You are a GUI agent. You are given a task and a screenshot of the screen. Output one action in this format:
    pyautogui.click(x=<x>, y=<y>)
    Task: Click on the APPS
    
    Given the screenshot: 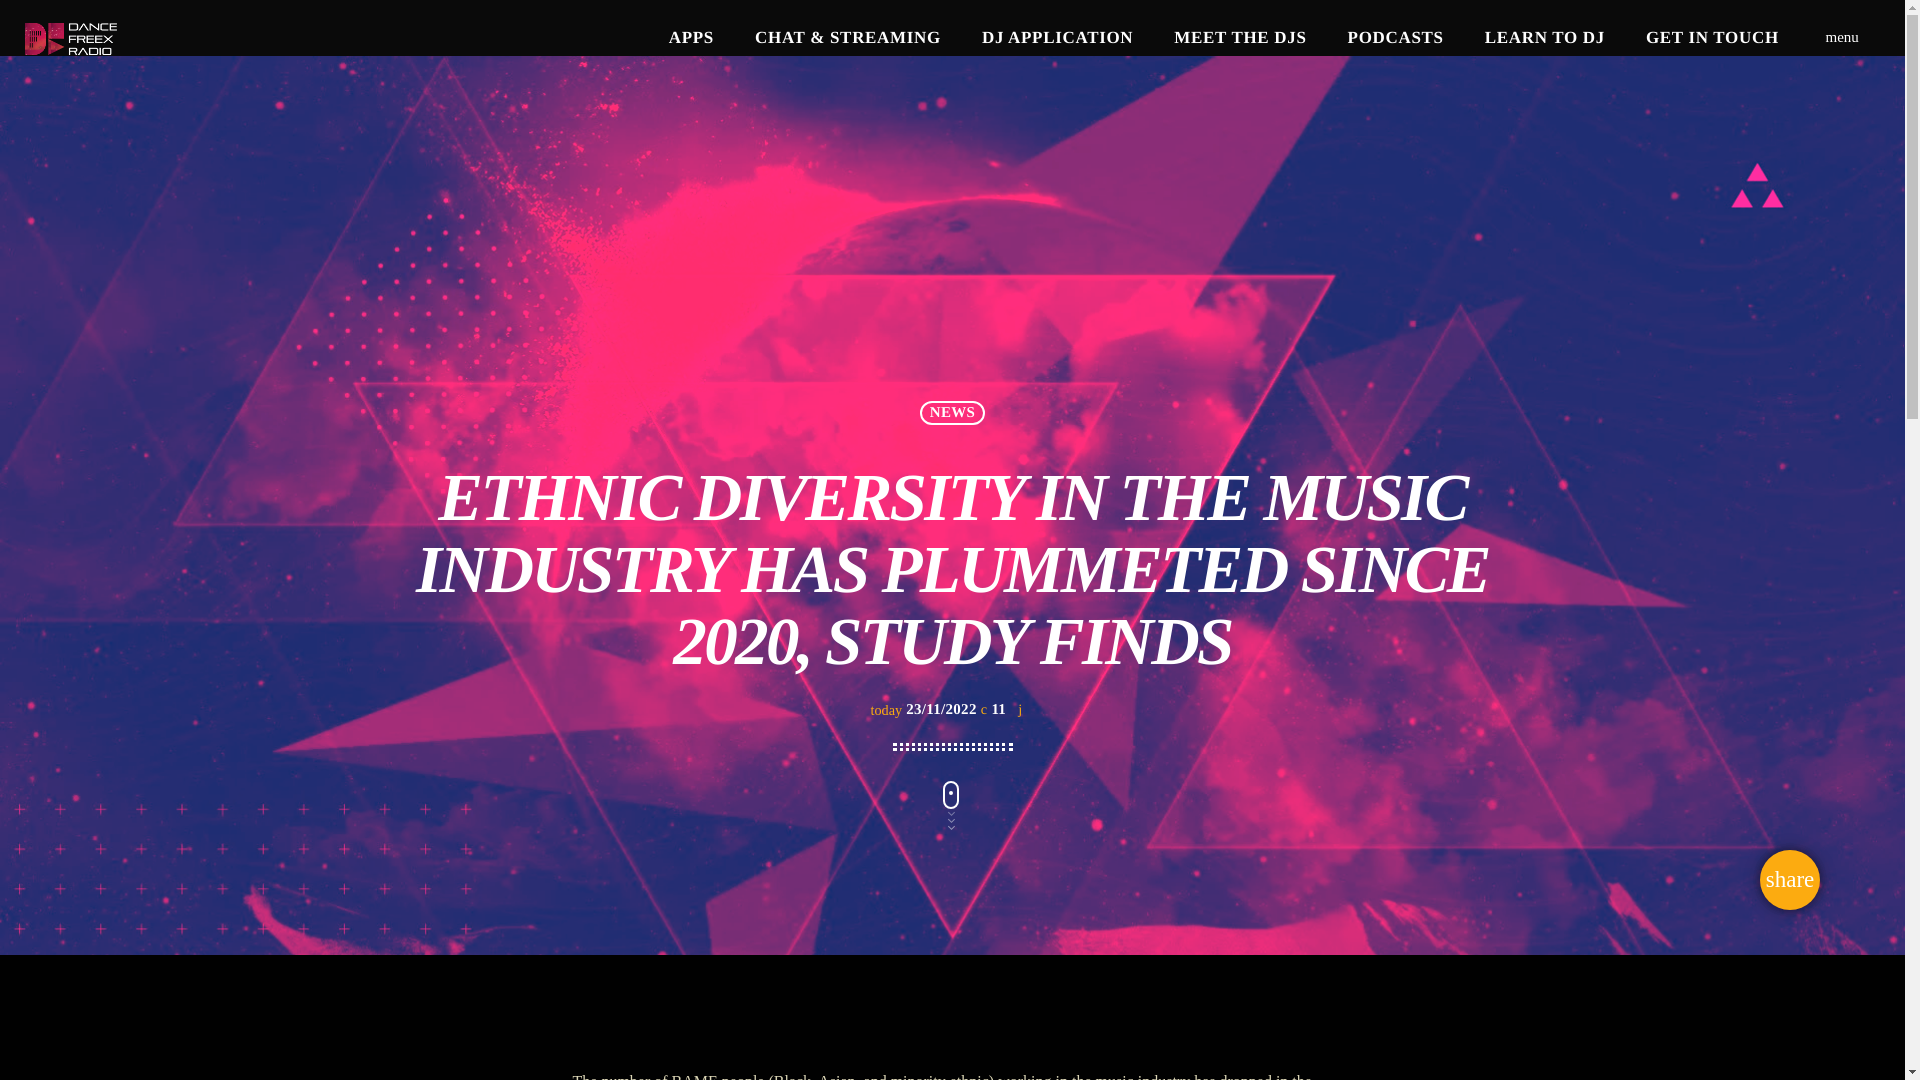 What is the action you would take?
    pyautogui.click(x=690, y=38)
    